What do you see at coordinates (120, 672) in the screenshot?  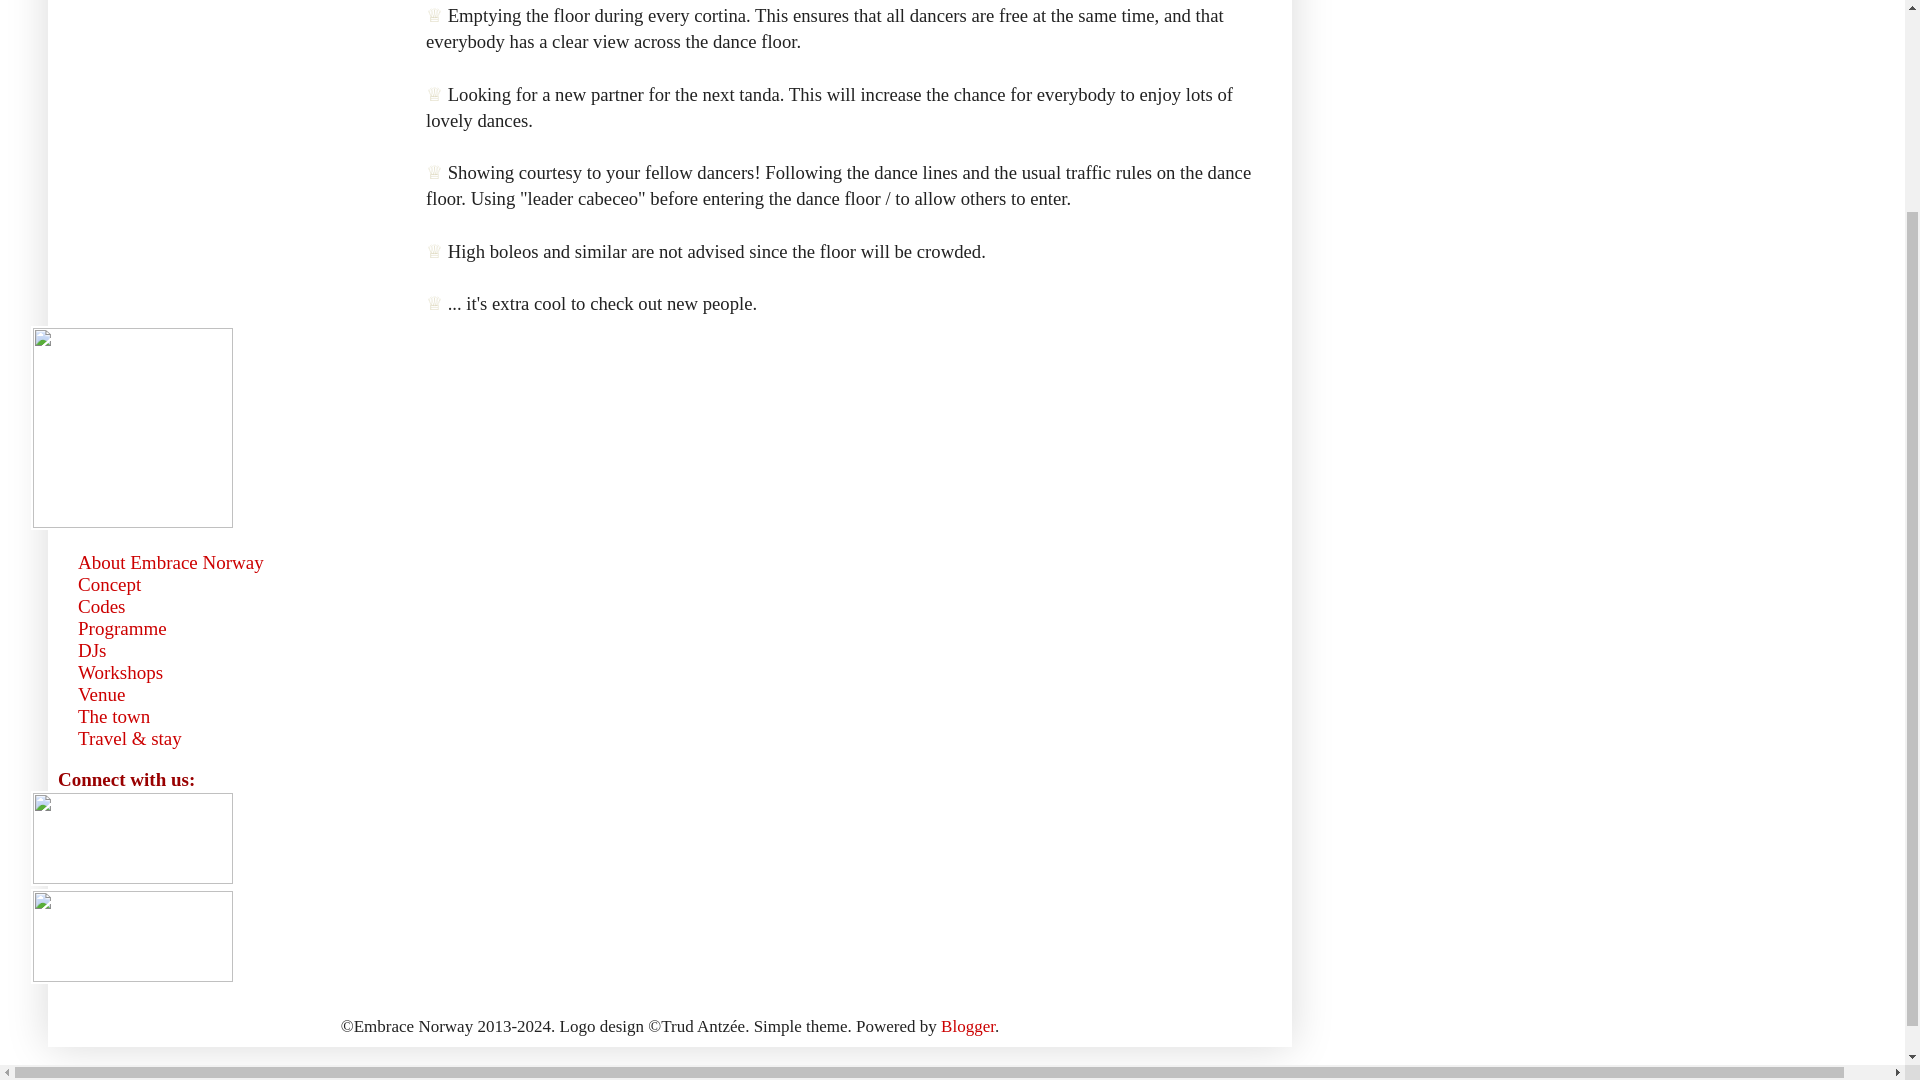 I see `Workshops` at bounding box center [120, 672].